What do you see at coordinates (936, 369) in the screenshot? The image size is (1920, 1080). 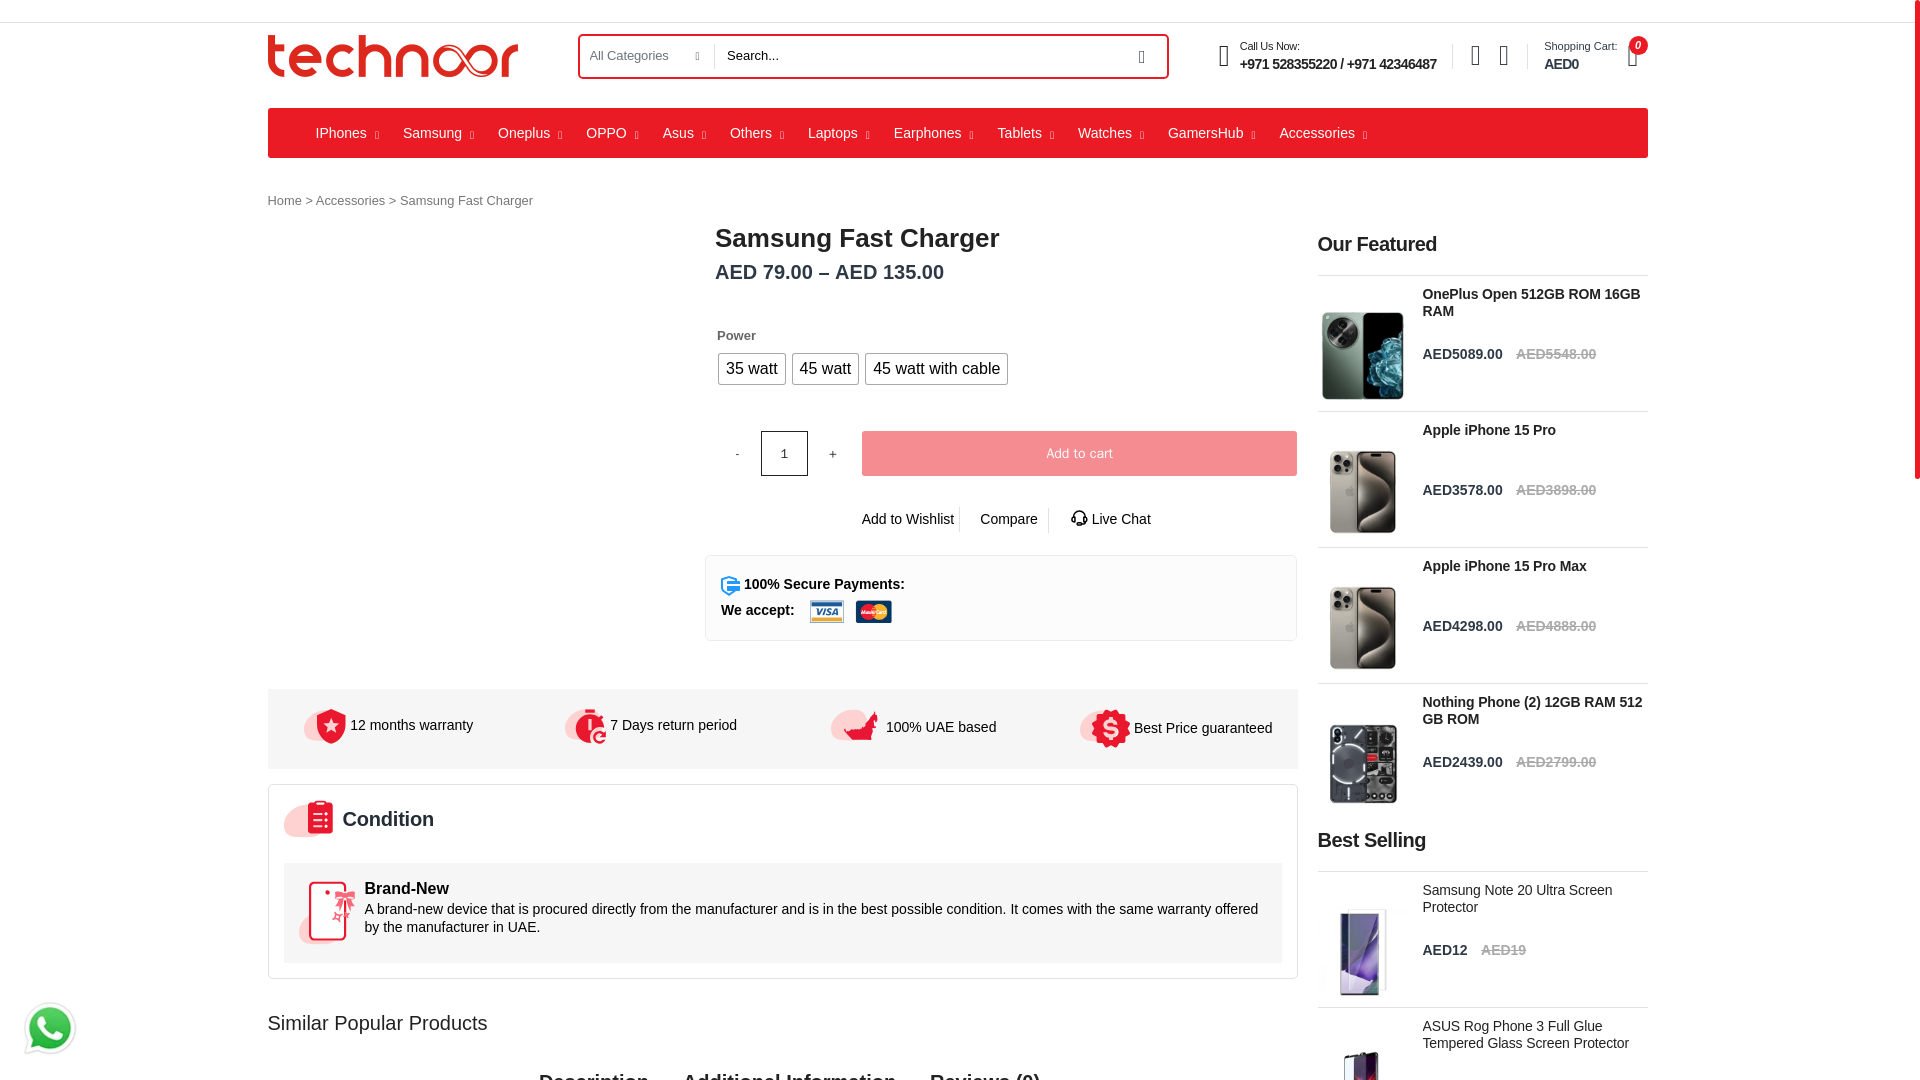 I see `45 watt with cable` at bounding box center [936, 369].